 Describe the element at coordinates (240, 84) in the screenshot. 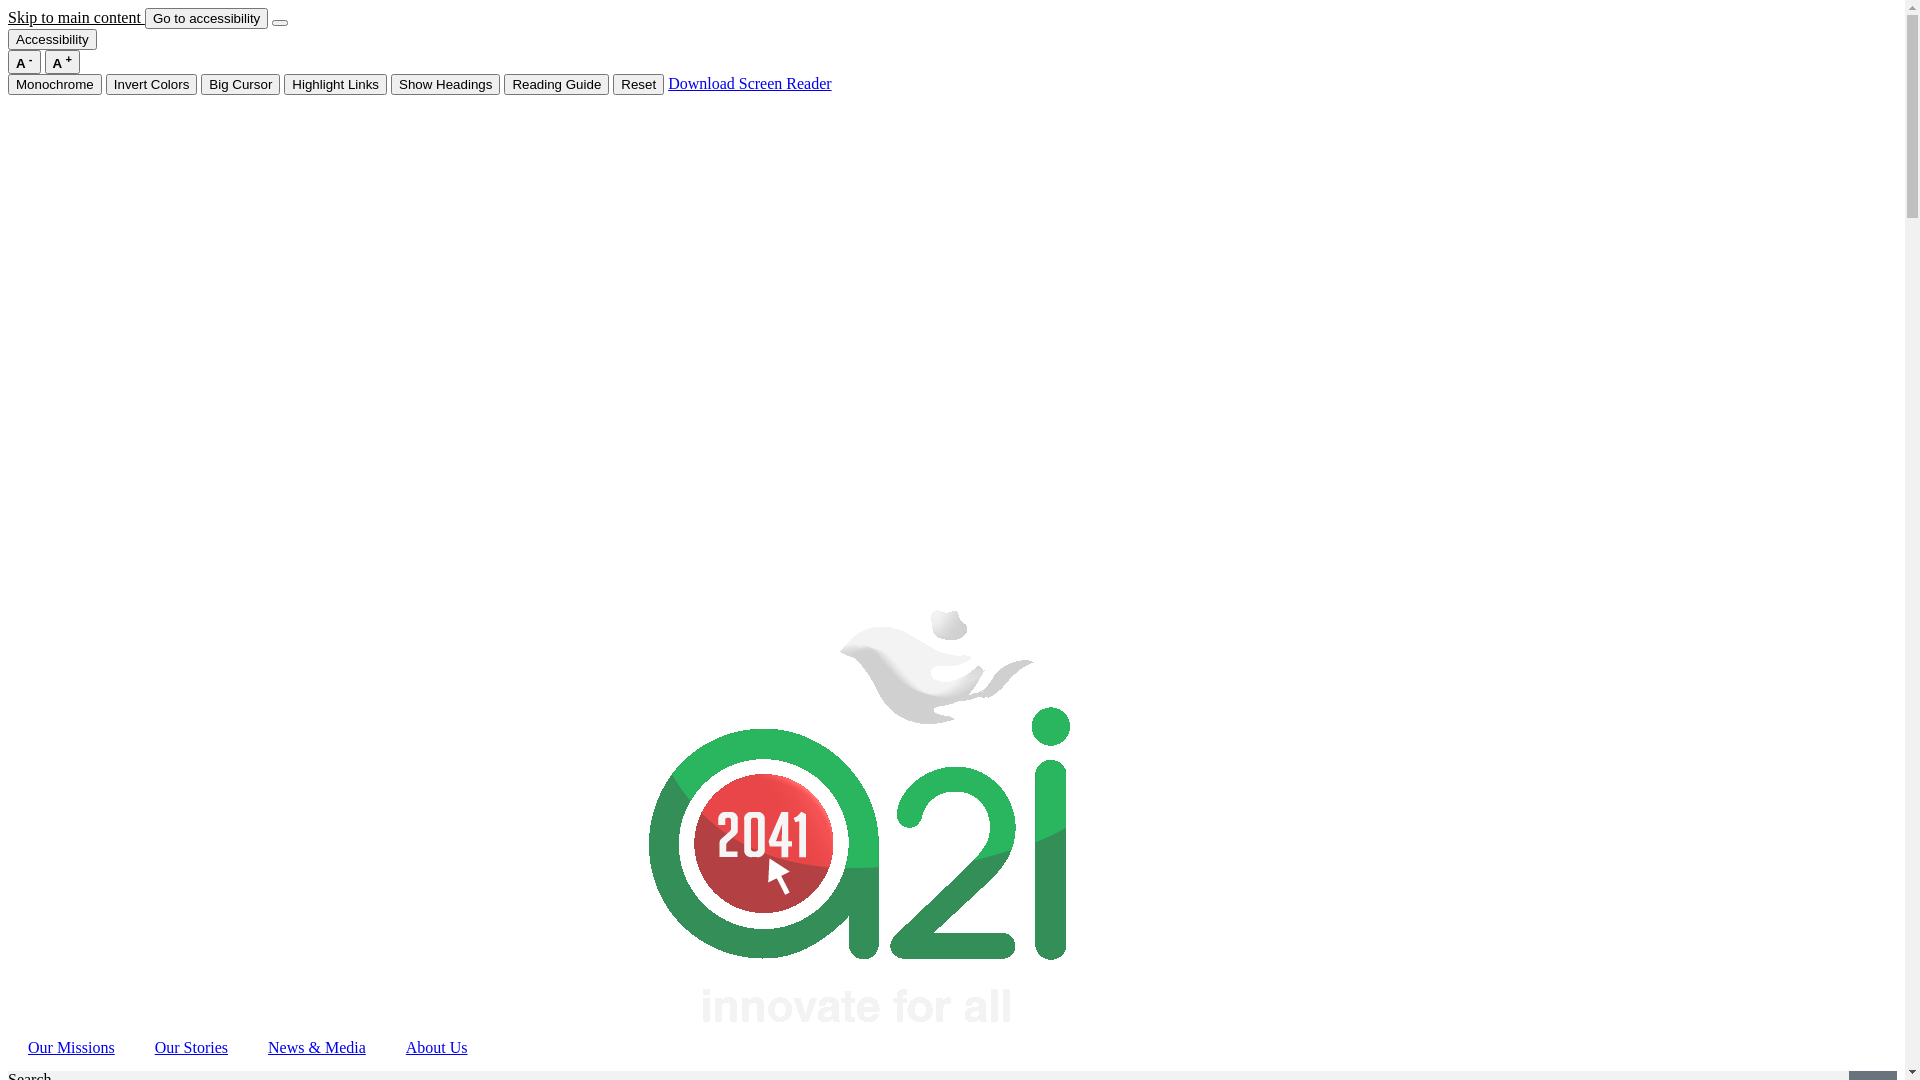

I see `Big Cursor` at that location.